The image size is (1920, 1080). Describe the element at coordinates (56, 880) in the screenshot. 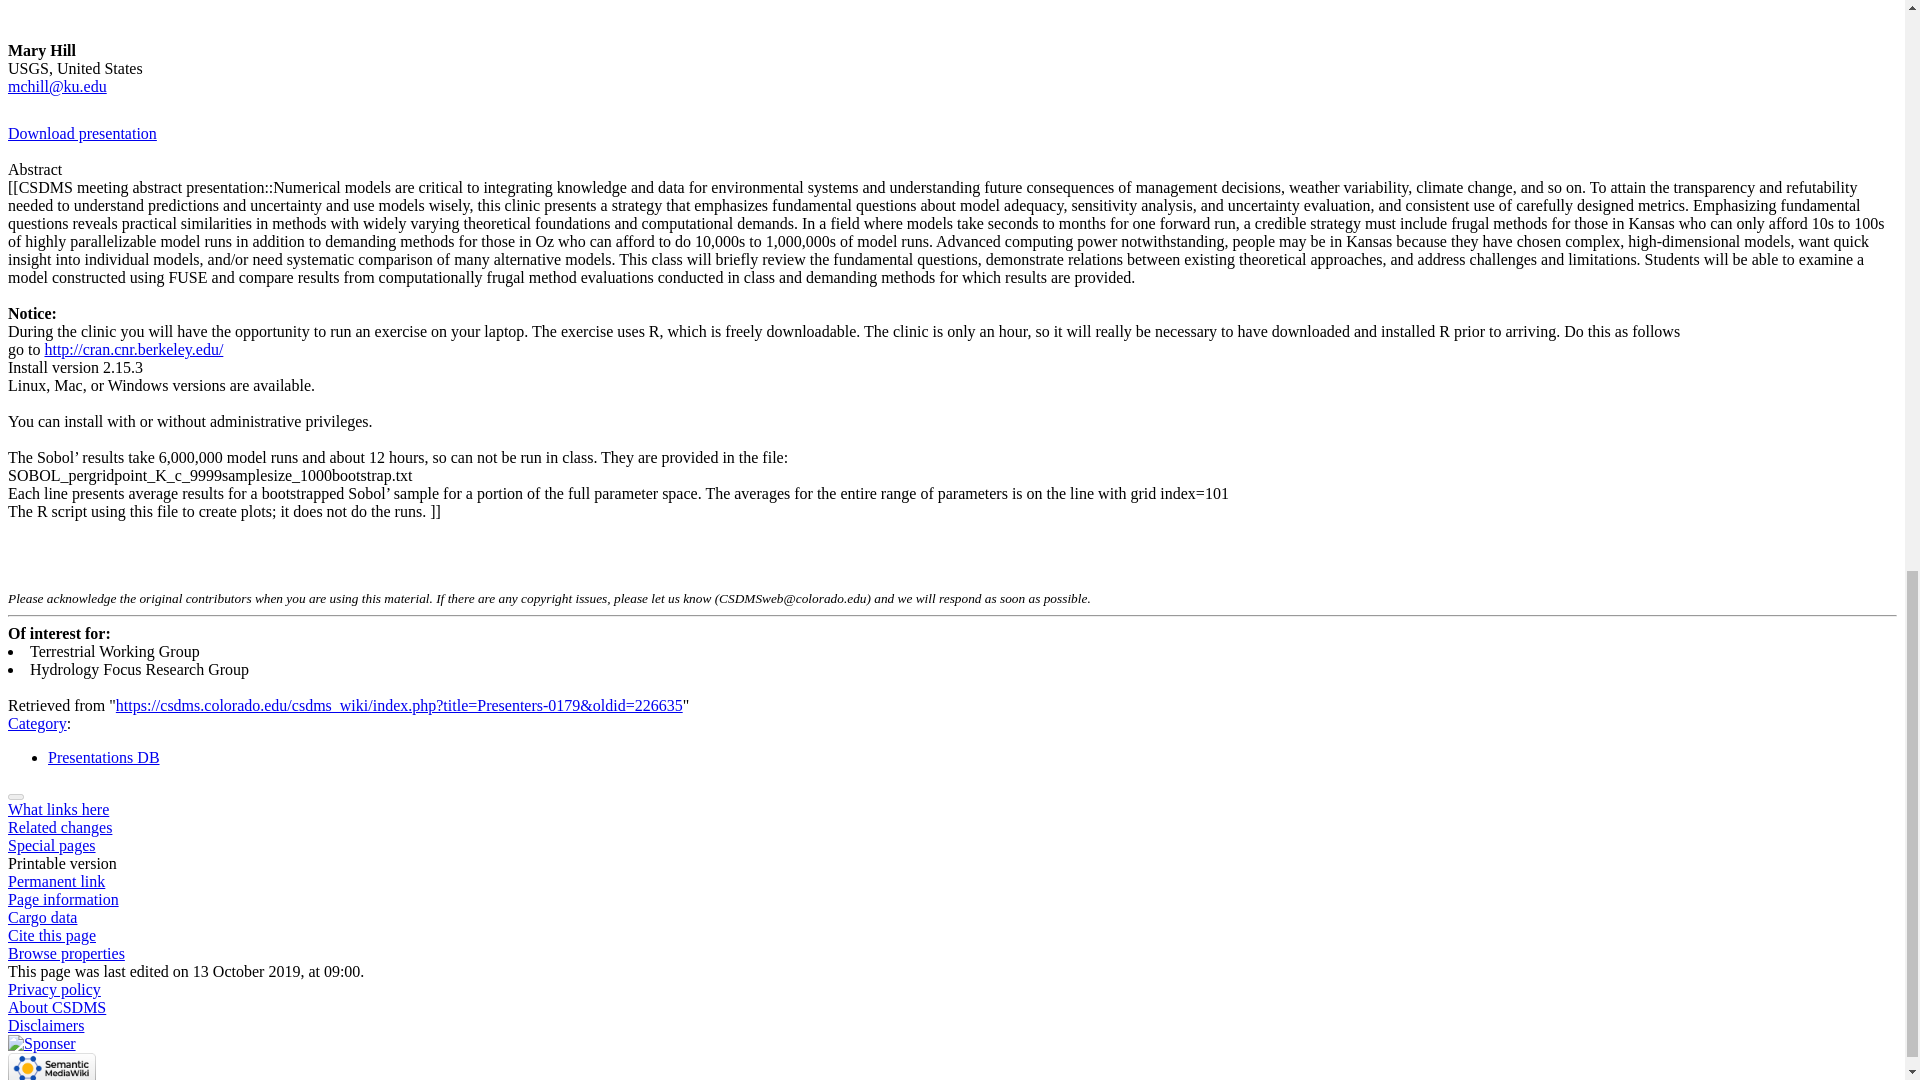

I see `Permanent link to this revision of this page` at that location.